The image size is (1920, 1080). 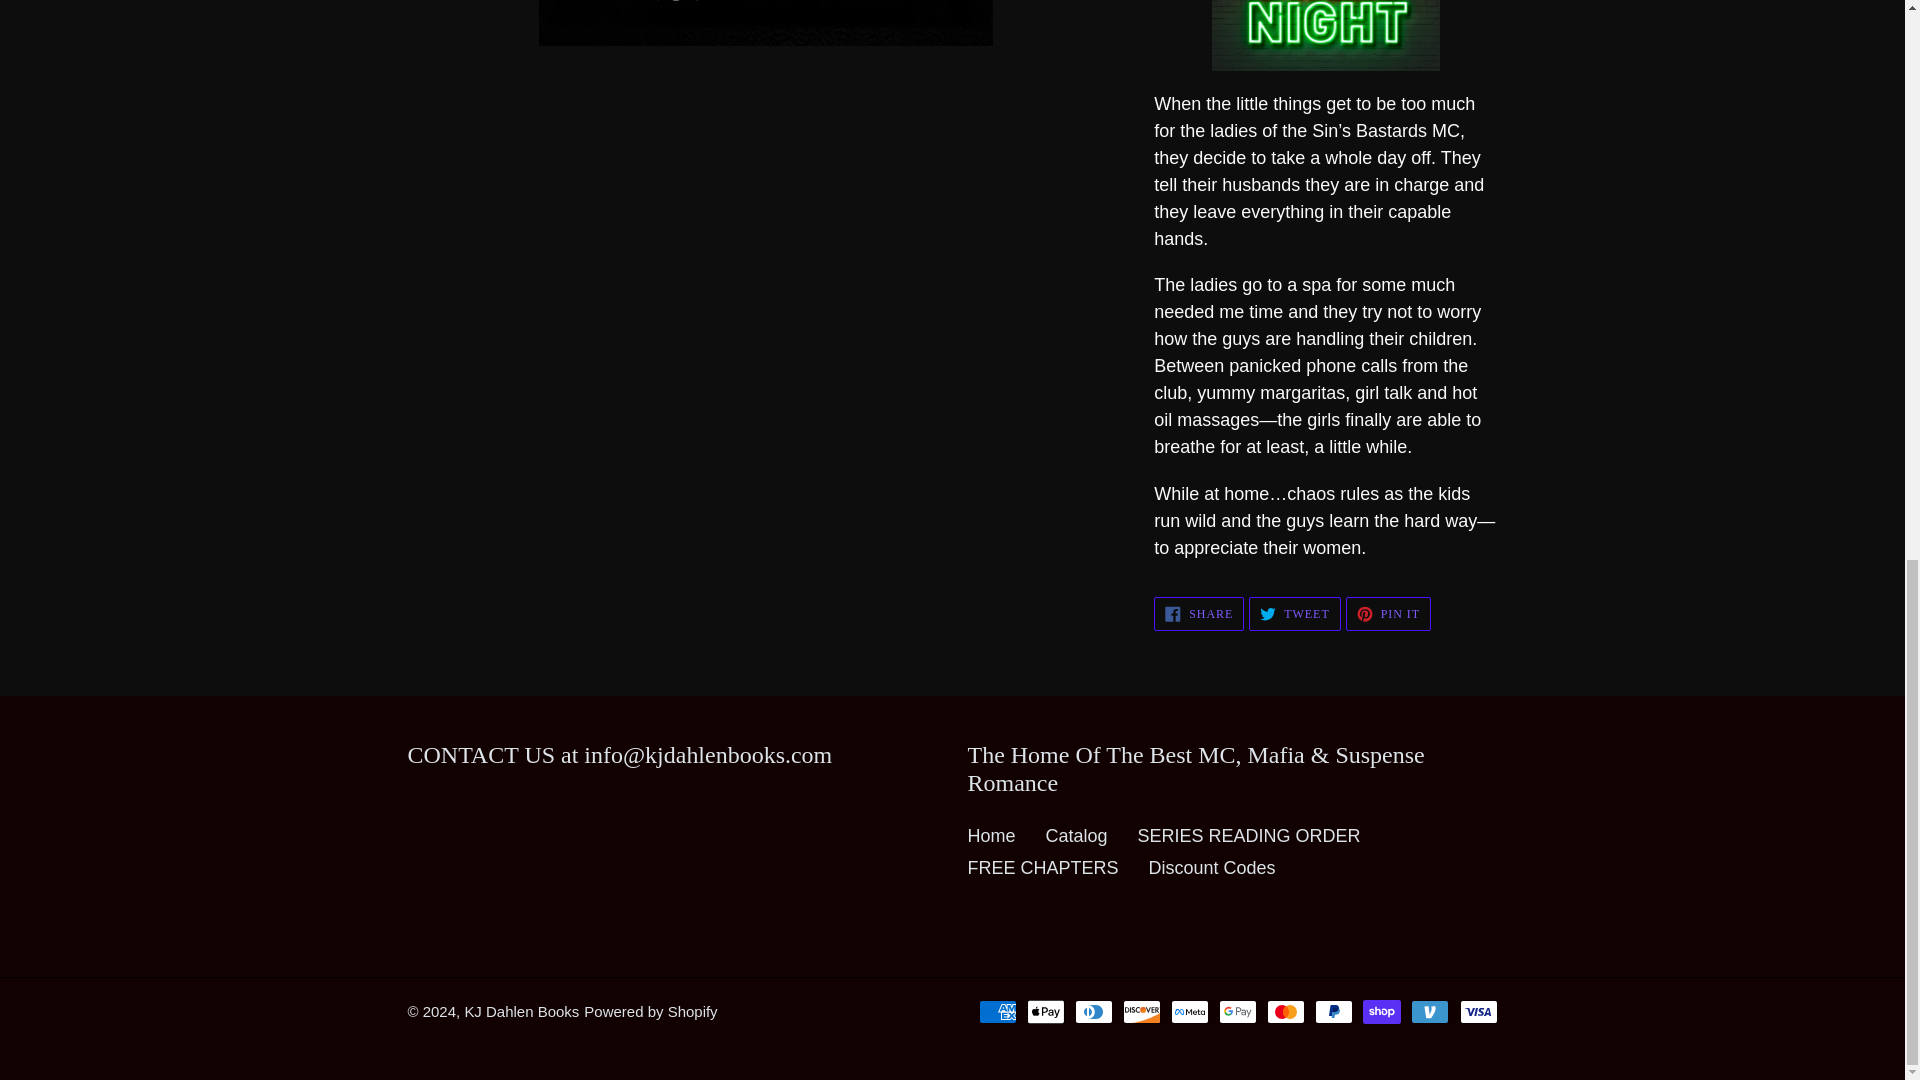 I want to click on SERIES READING ORDER, so click(x=1212, y=868).